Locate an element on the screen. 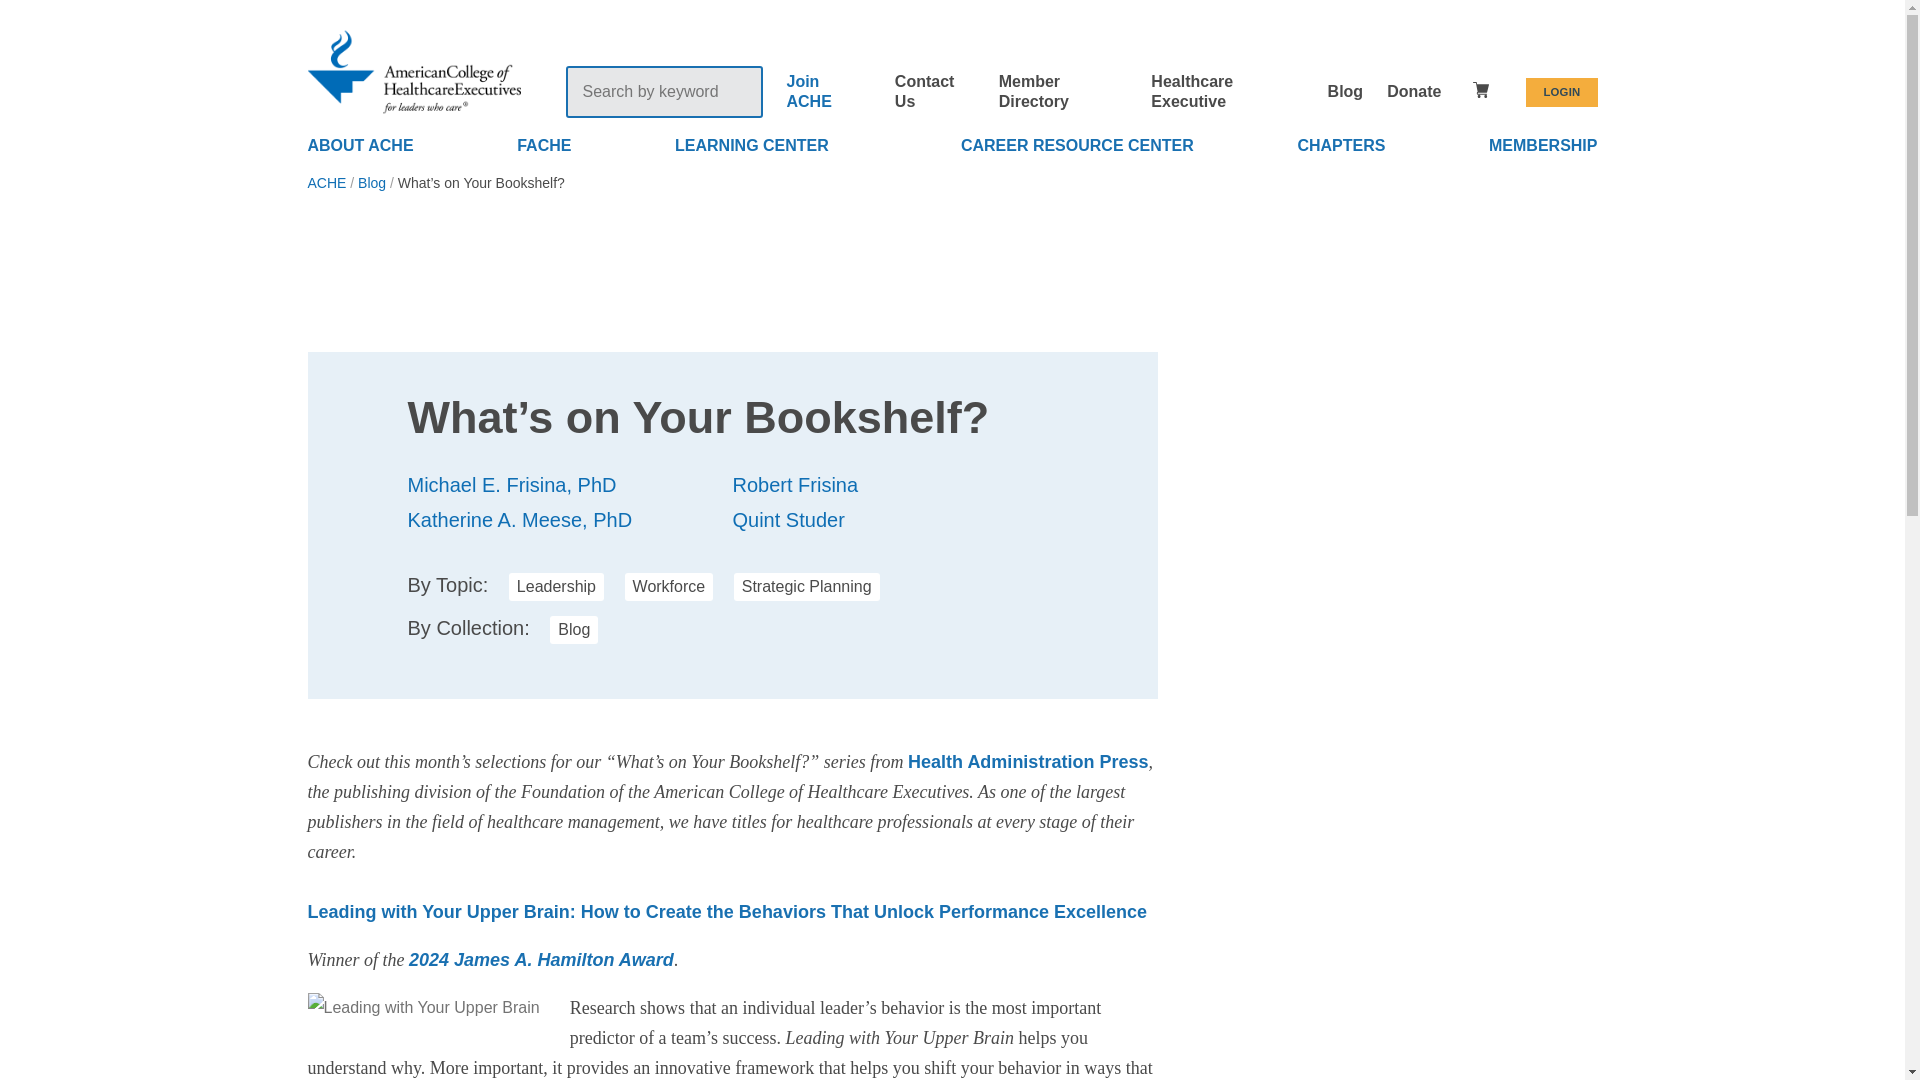  Member Directory is located at coordinates (1034, 92).